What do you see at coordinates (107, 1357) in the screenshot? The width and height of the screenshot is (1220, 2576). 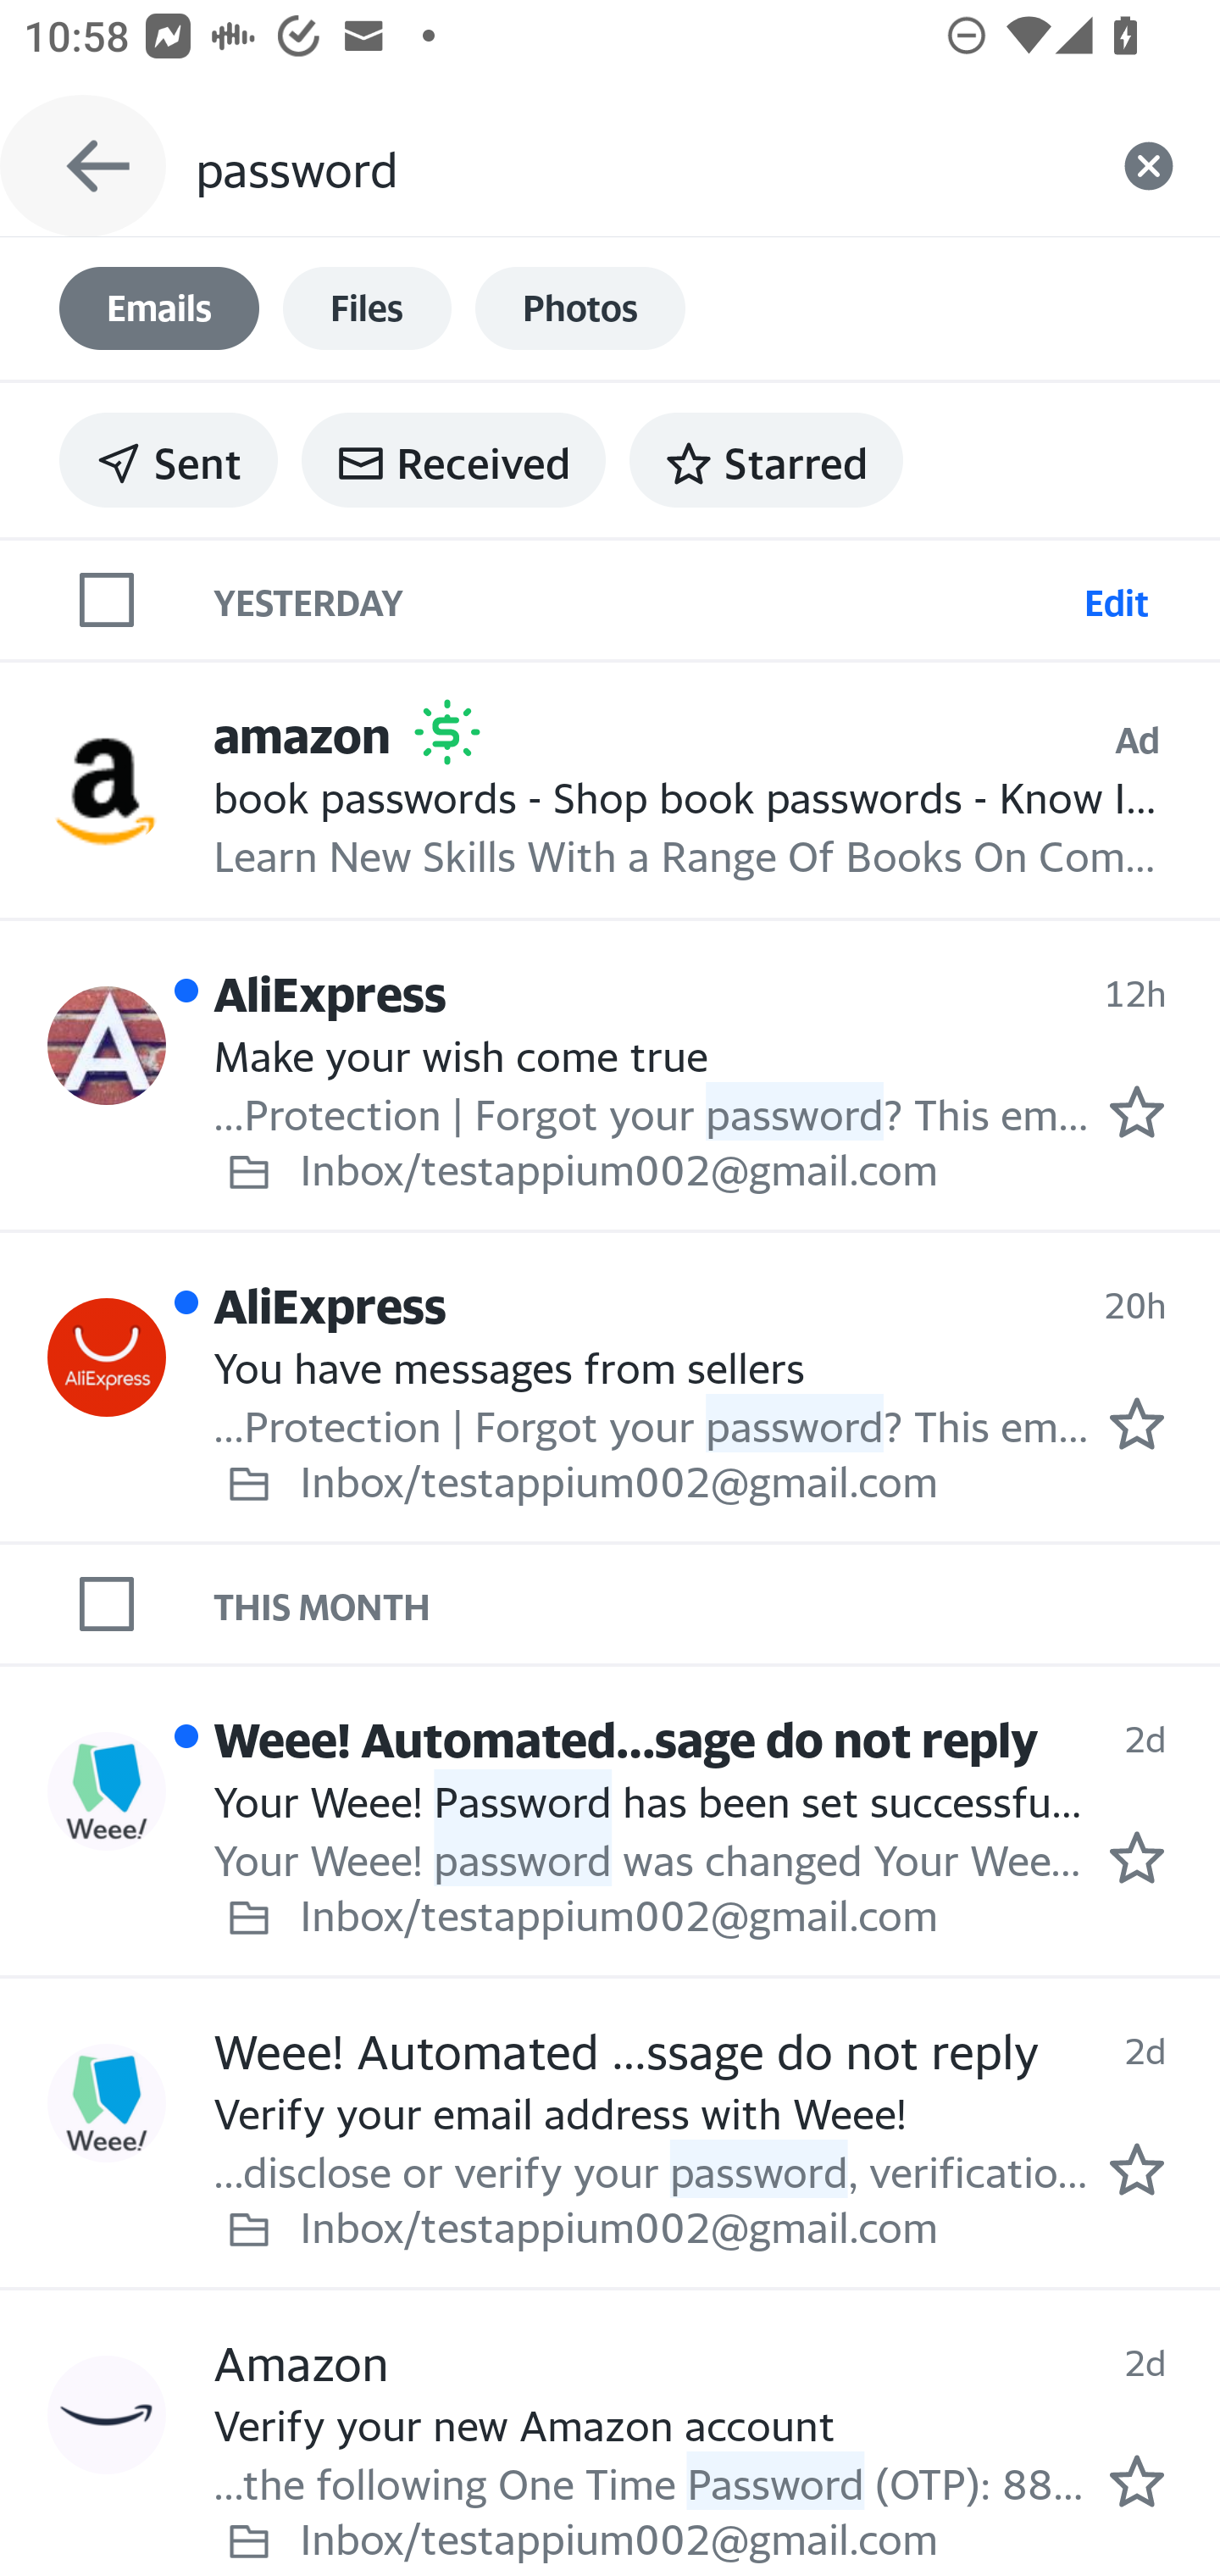 I see `Profile
AliExpress` at bounding box center [107, 1357].